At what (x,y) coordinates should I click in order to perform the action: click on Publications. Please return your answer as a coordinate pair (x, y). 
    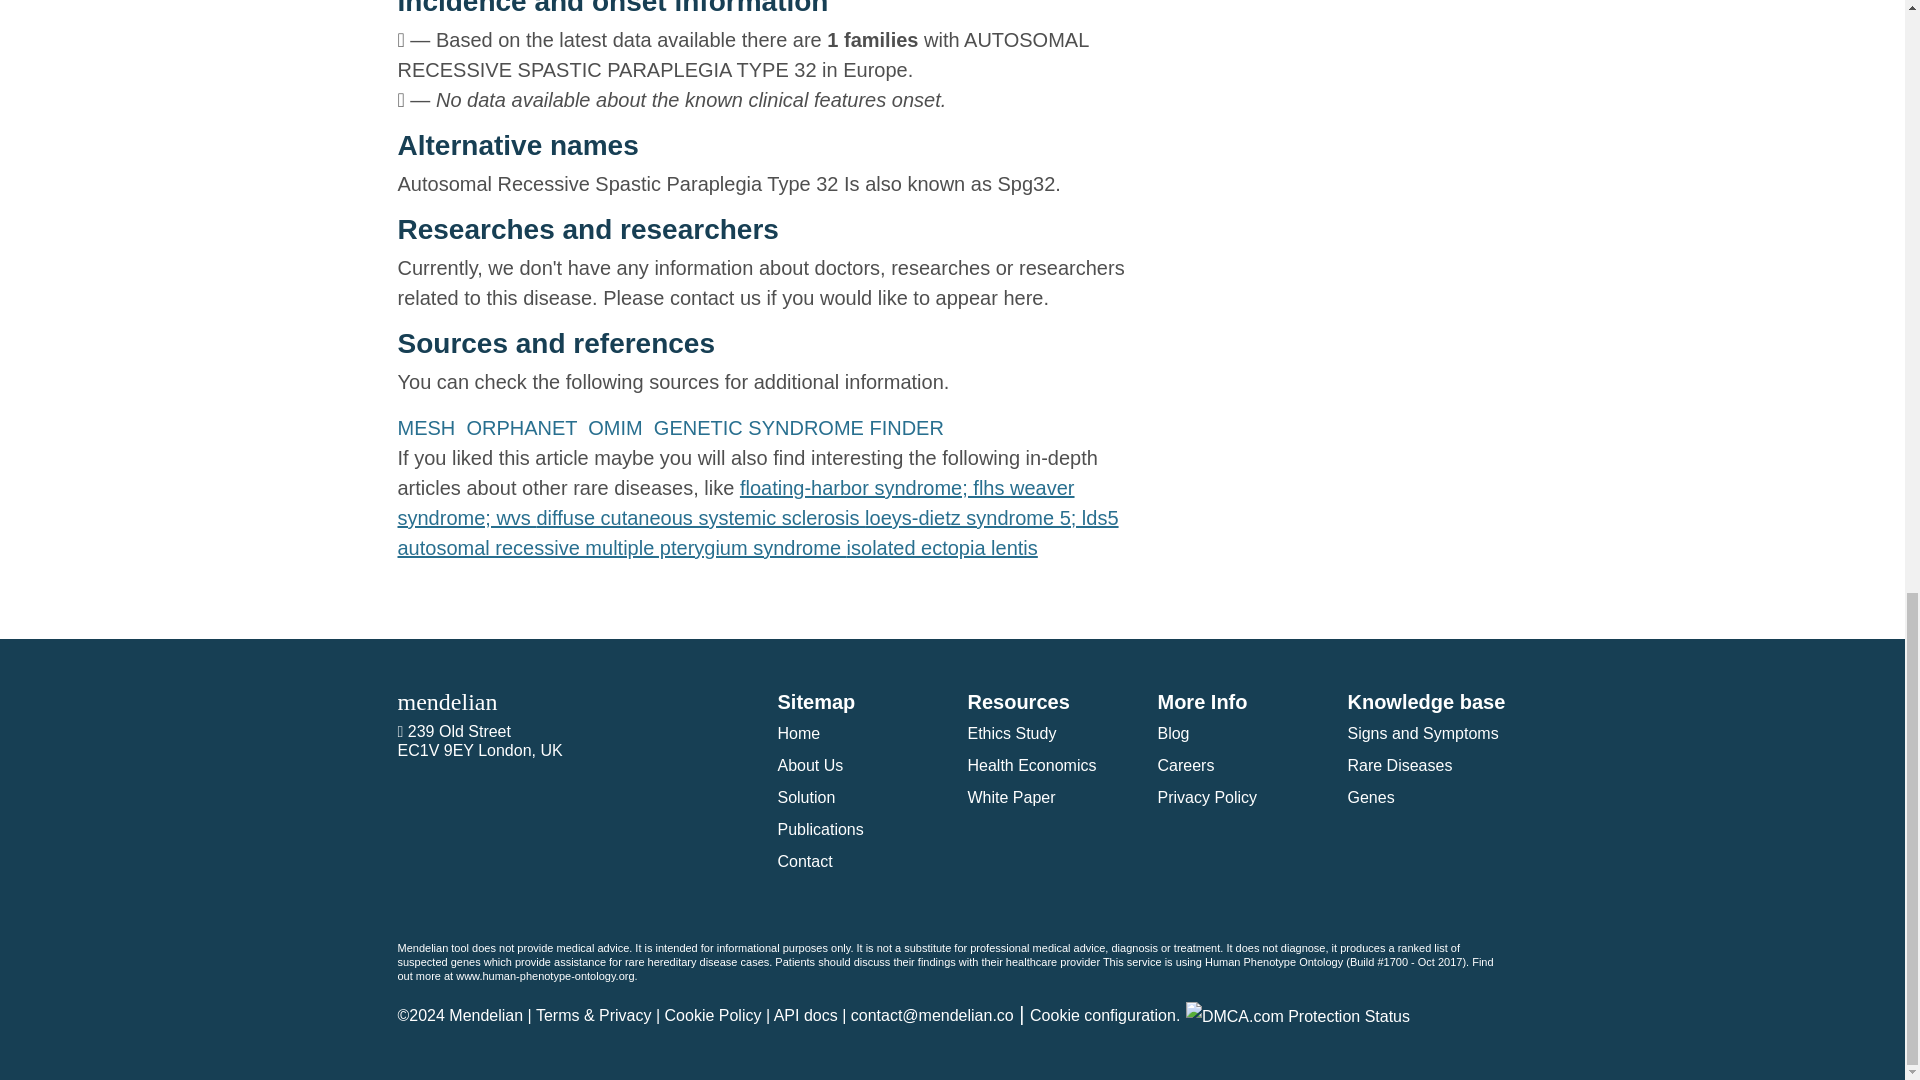
    Looking at the image, I should click on (820, 829).